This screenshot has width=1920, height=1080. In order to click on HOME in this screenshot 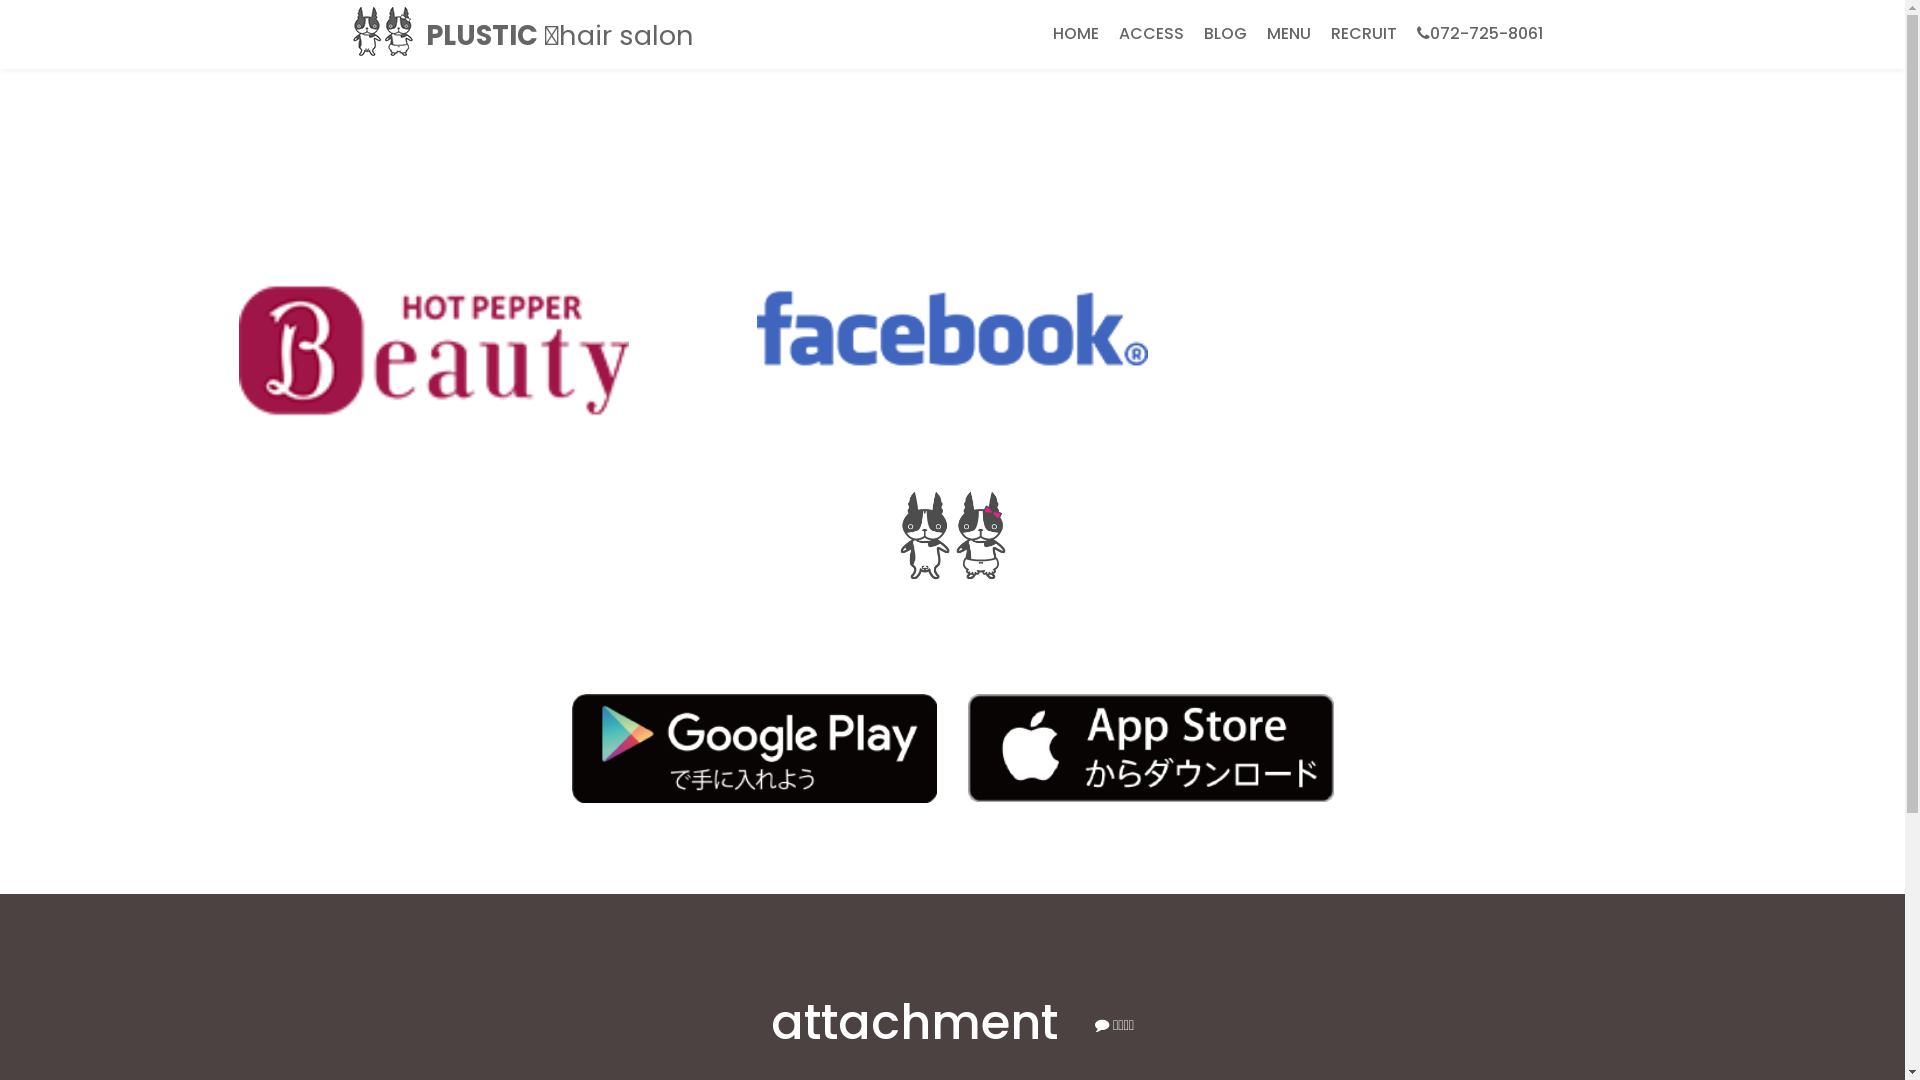, I will do `click(1075, 34)`.